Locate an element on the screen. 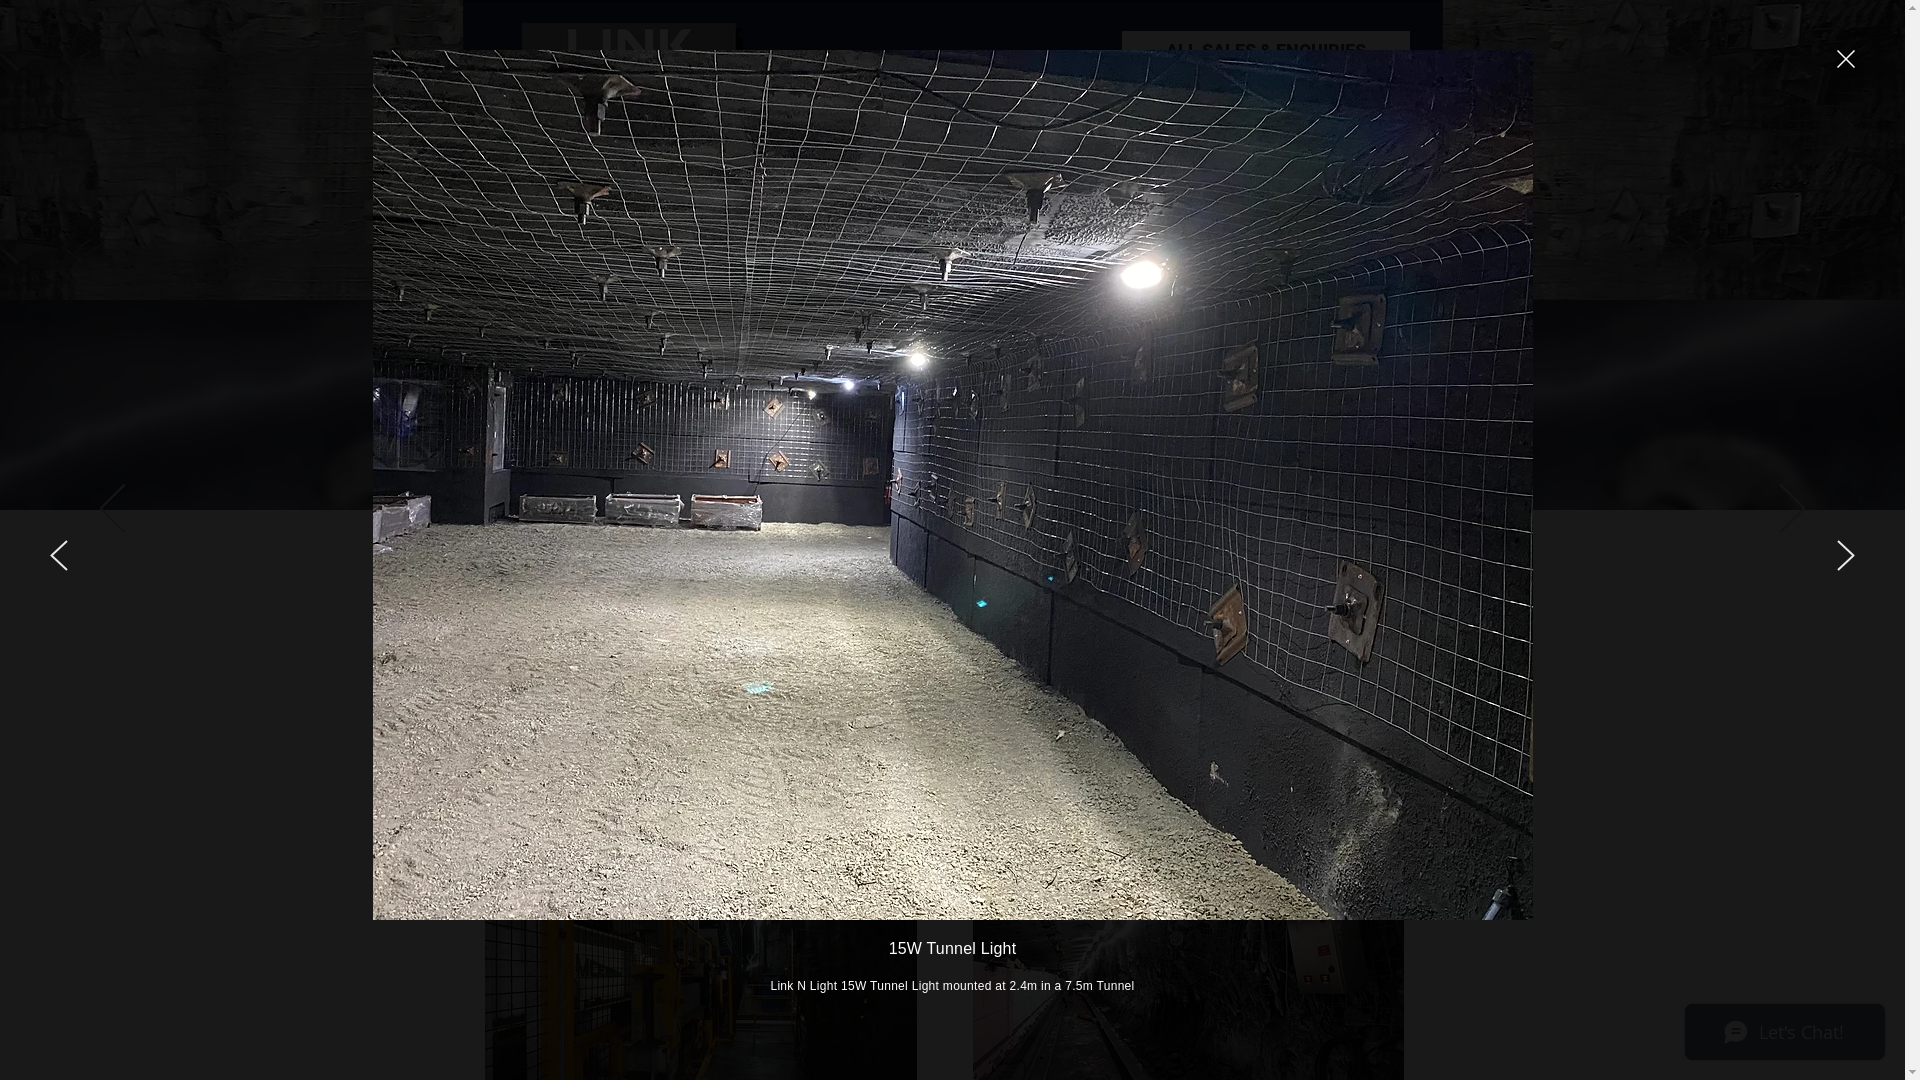  HOW IT WORKS is located at coordinates (944, 275).